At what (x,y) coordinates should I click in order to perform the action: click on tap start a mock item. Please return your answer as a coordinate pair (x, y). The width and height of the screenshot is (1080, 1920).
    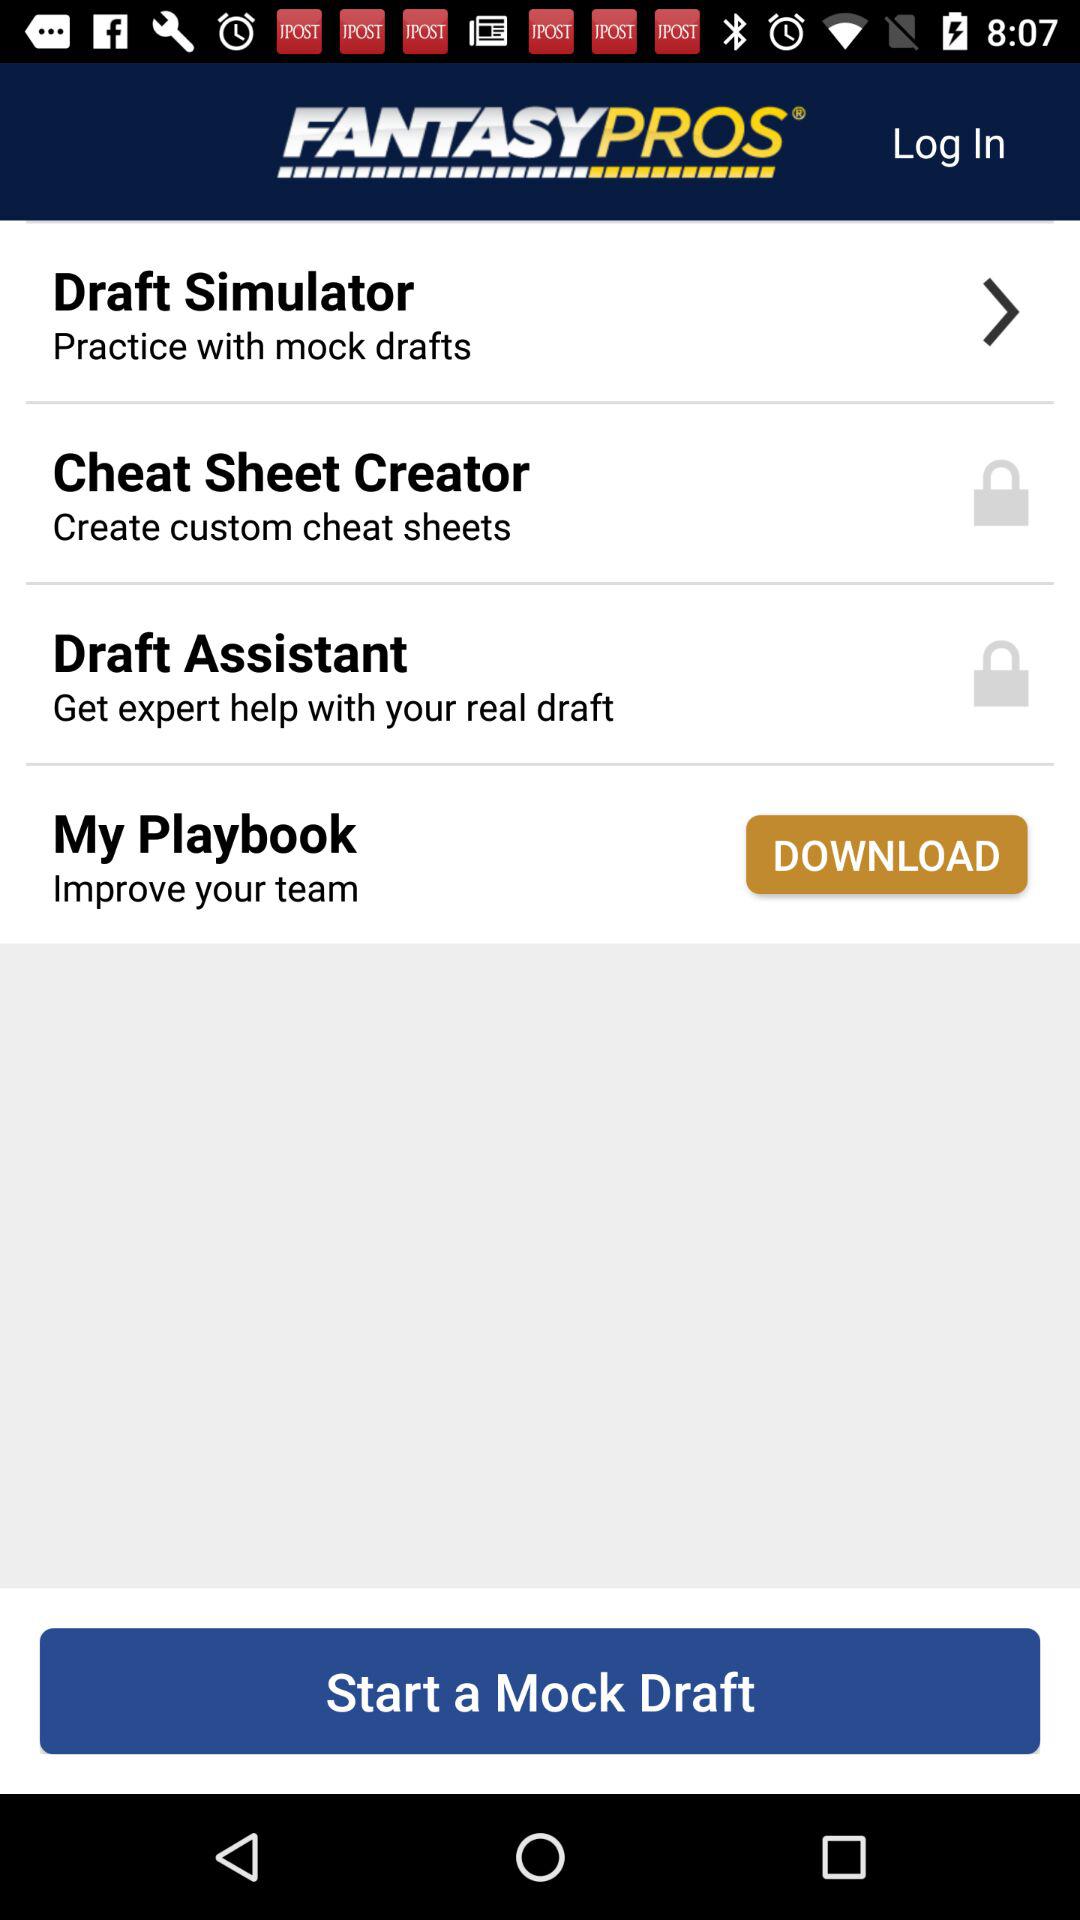
    Looking at the image, I should click on (540, 1691).